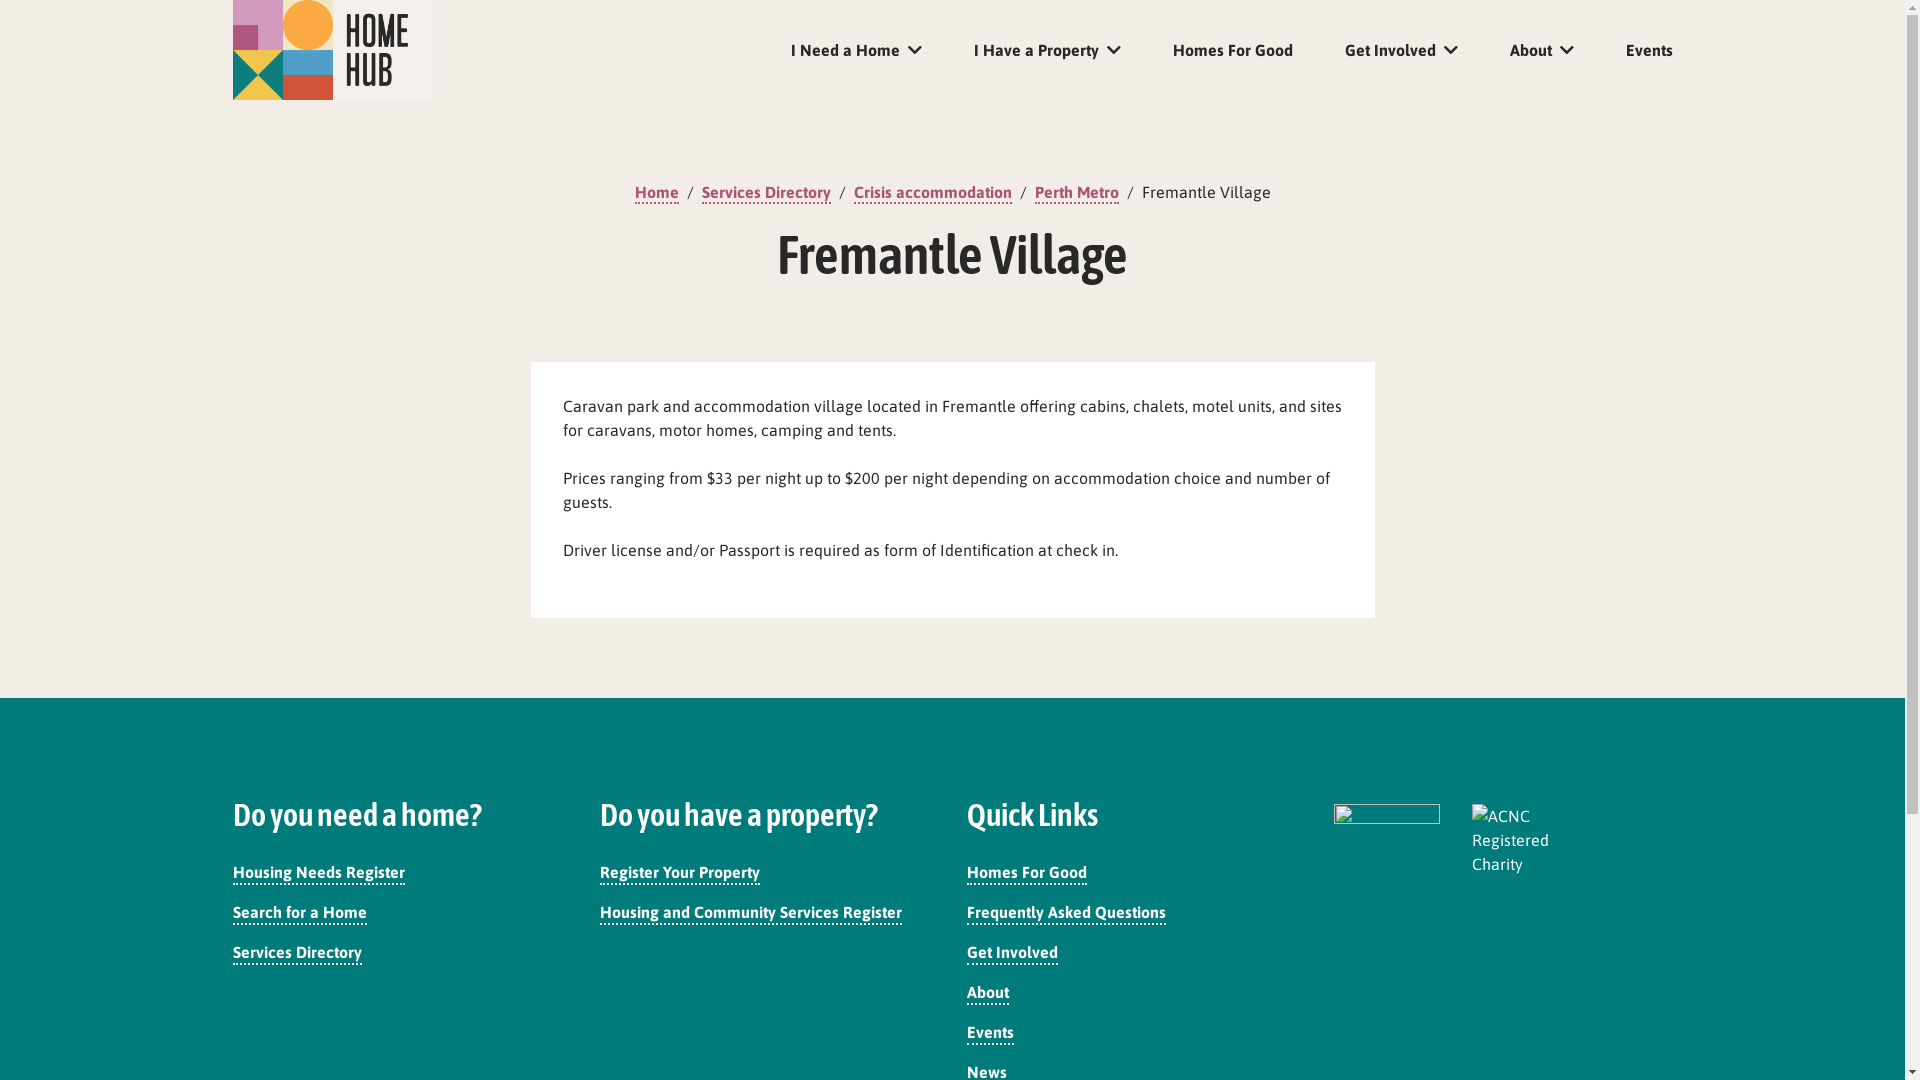 Image resolution: width=1920 pixels, height=1080 pixels. I want to click on Crisis accommodation, so click(933, 194).